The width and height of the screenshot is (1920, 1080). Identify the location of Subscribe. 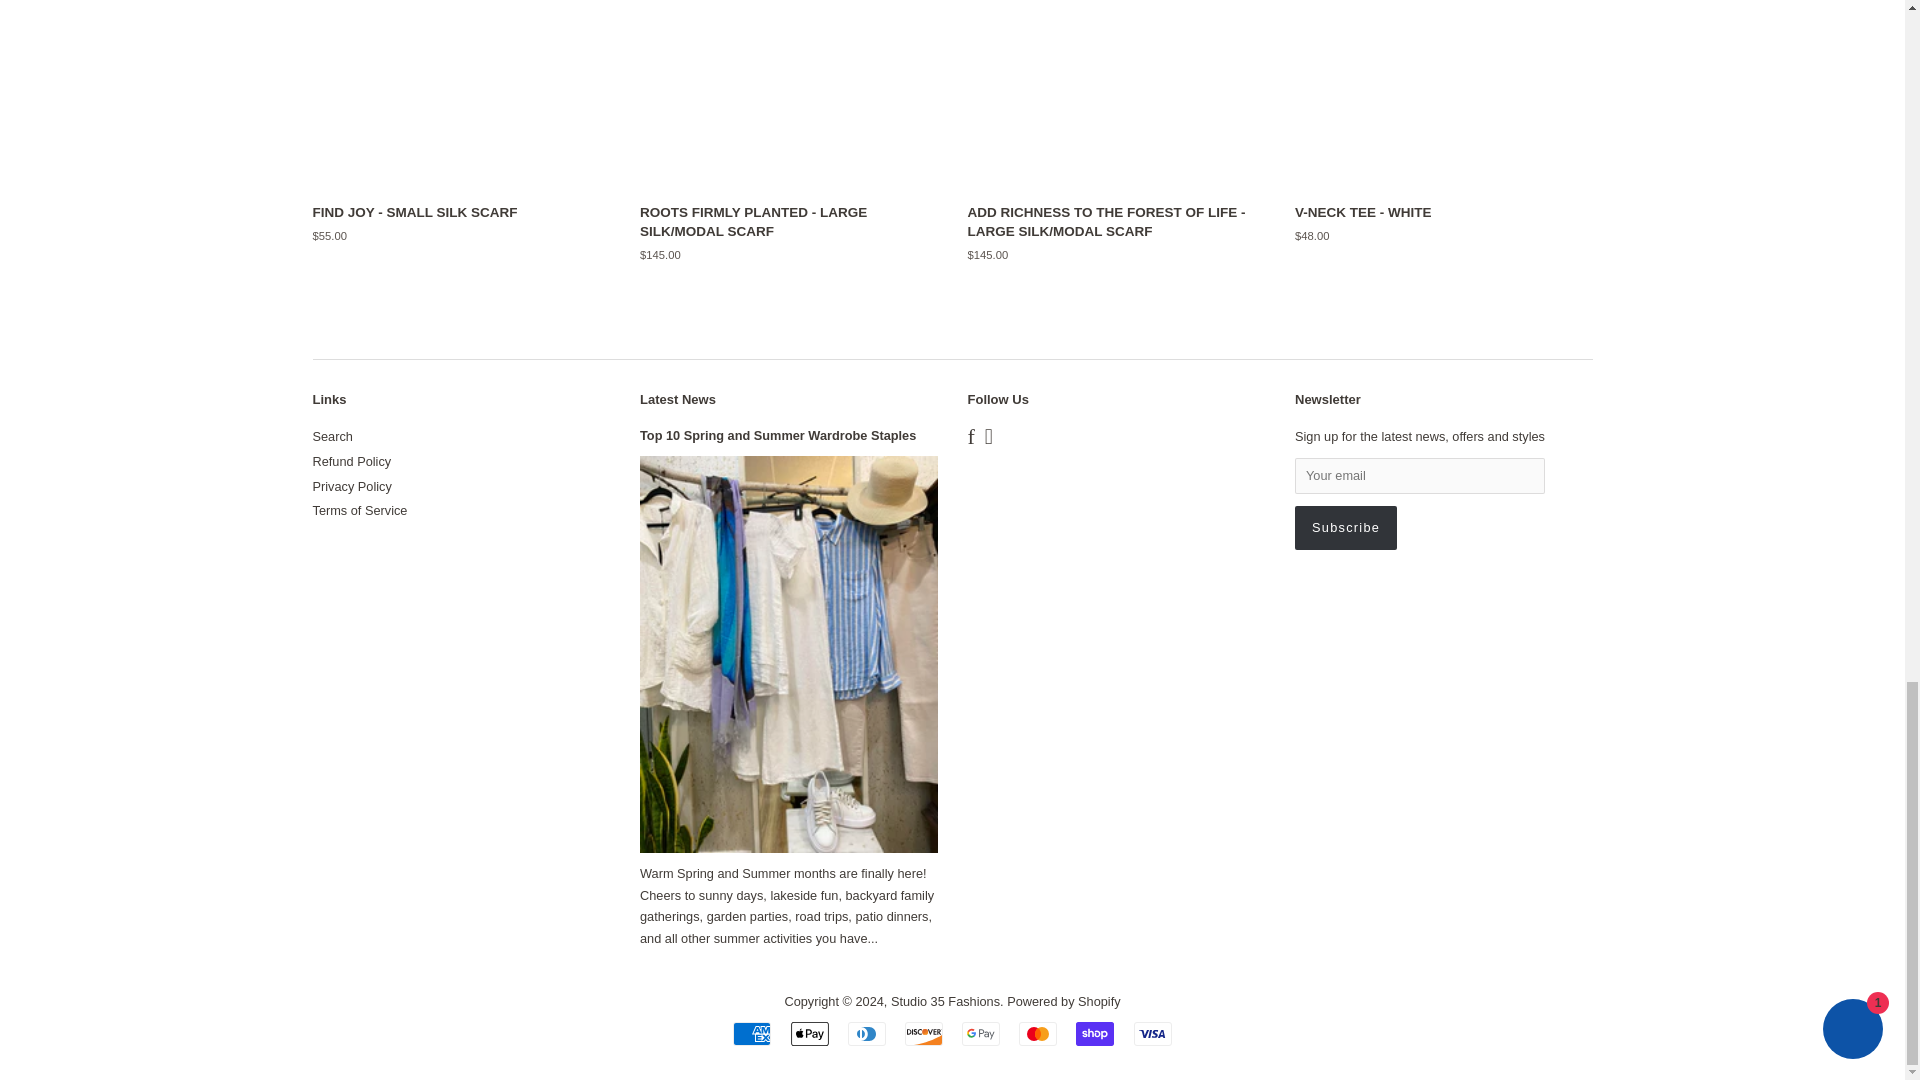
(1346, 528).